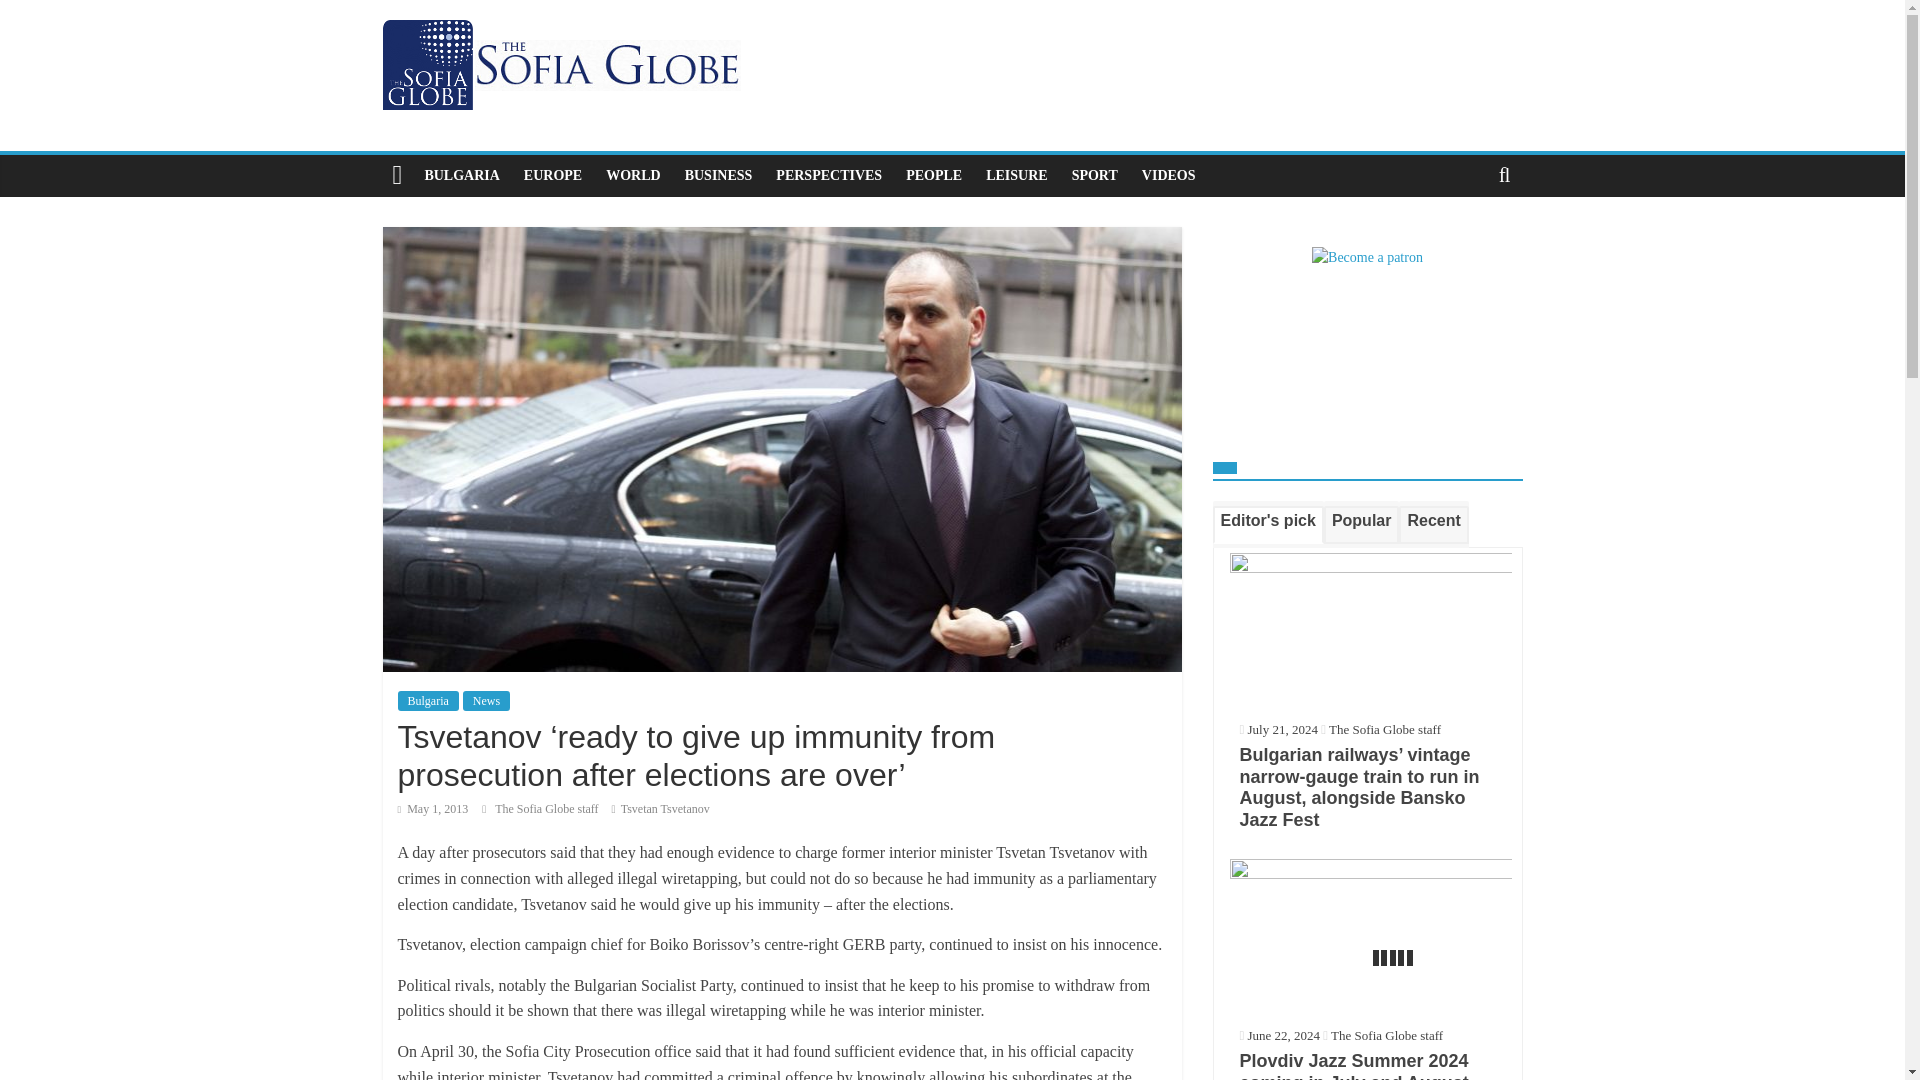 This screenshot has height=1080, width=1920. I want to click on The Sofia Globe staff, so click(548, 809).